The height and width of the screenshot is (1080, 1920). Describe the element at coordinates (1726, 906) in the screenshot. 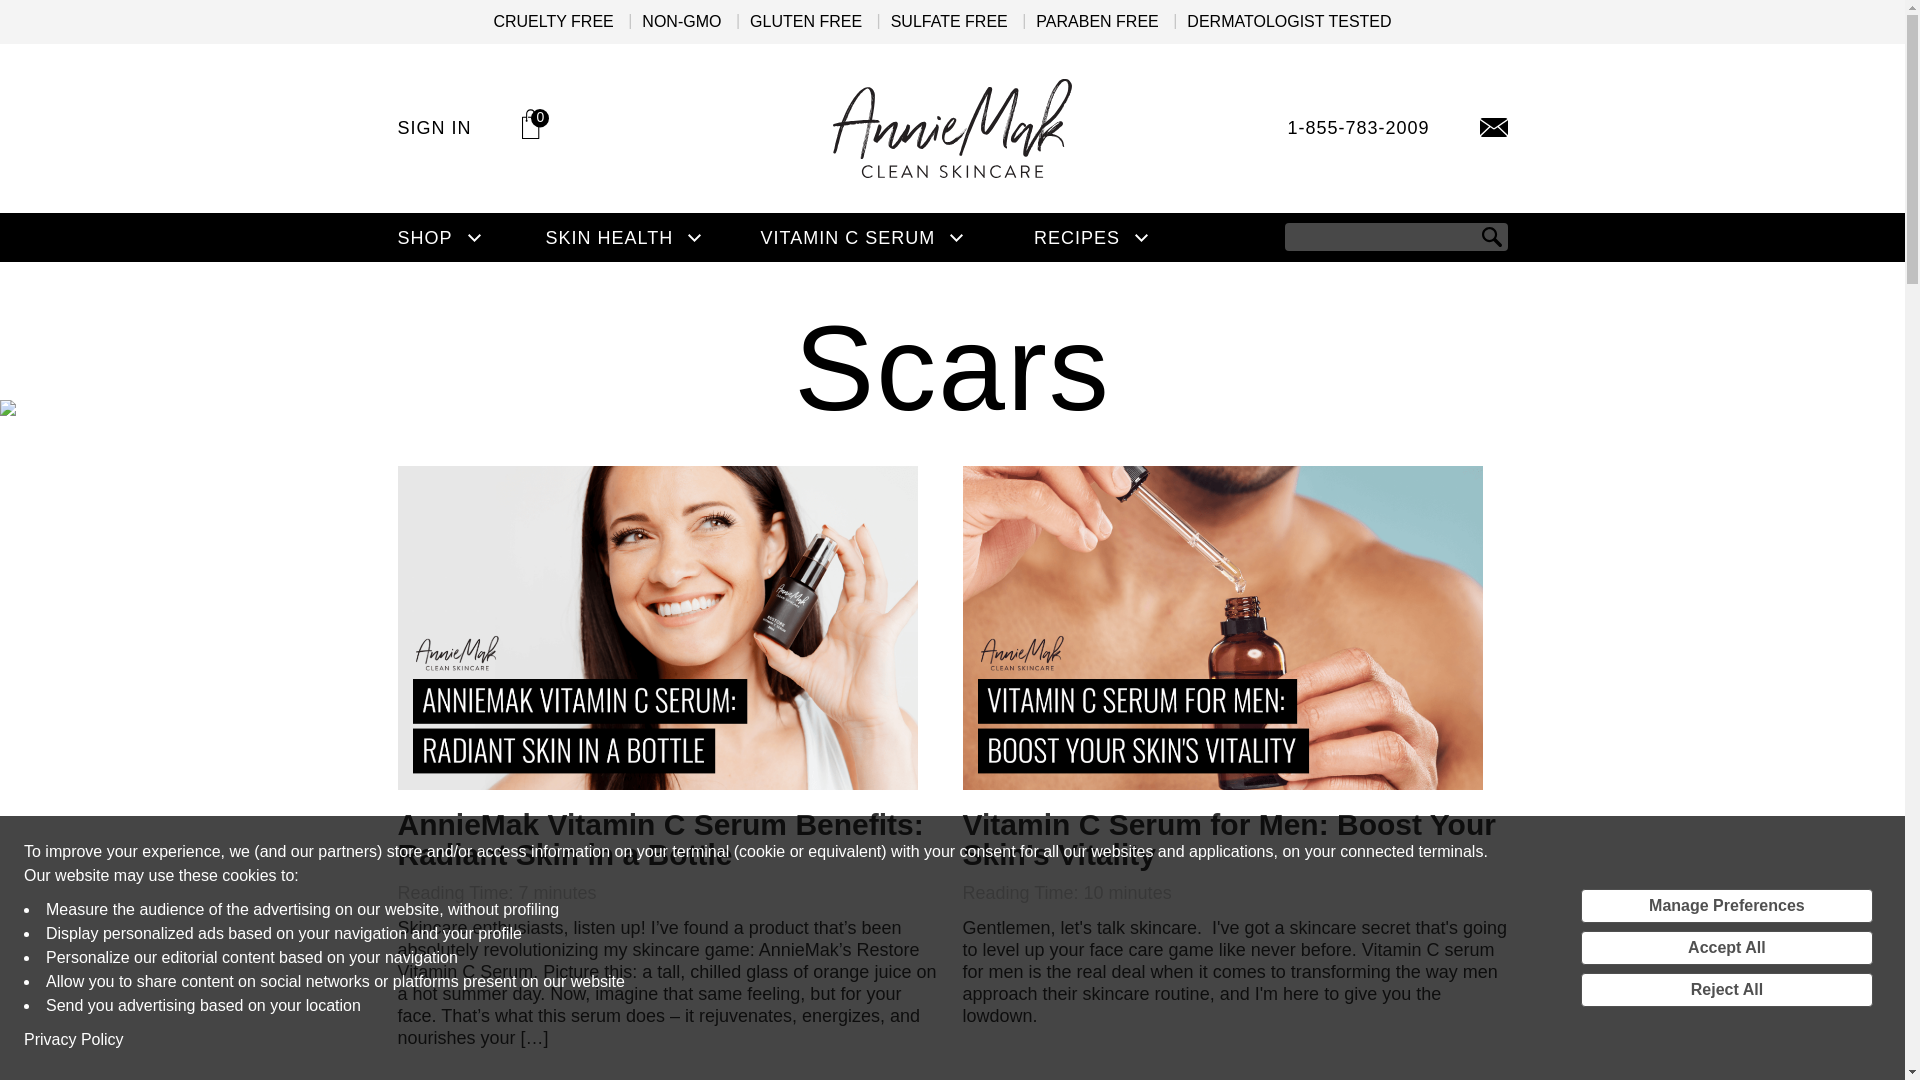

I see `Manage Preferences` at that location.